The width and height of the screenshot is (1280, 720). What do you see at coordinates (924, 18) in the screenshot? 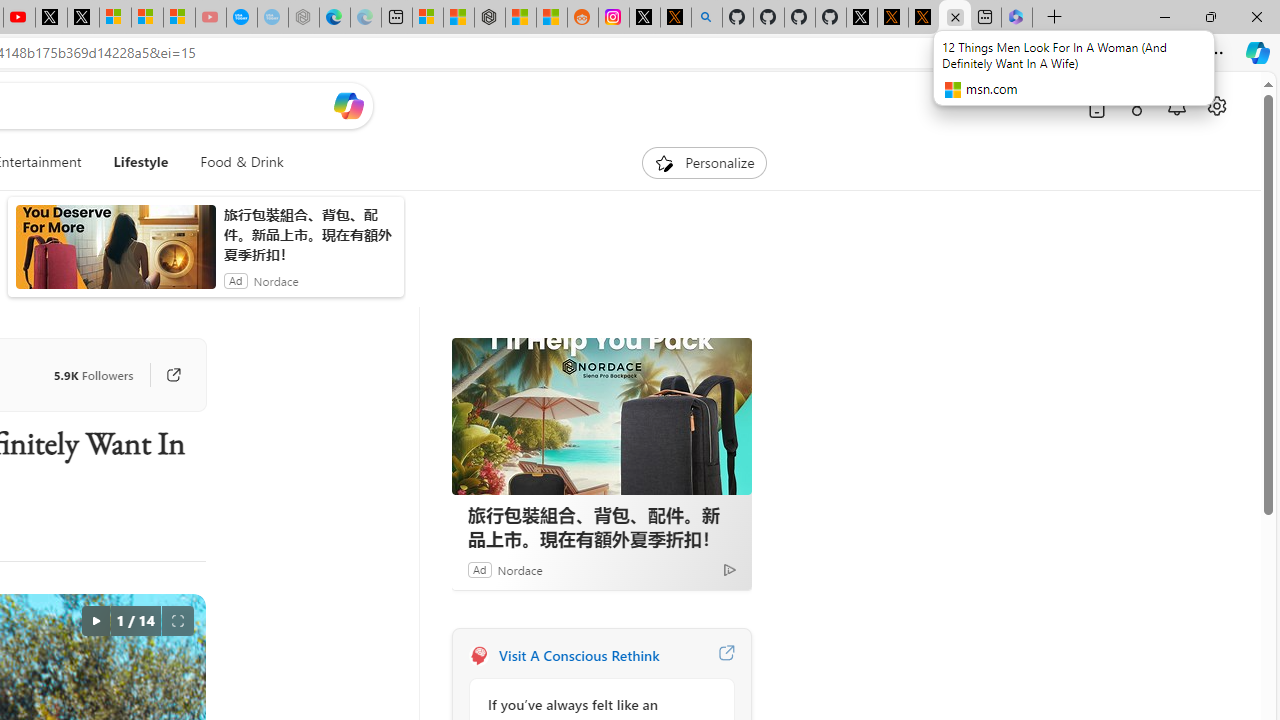
I see `X Privacy Policy` at bounding box center [924, 18].